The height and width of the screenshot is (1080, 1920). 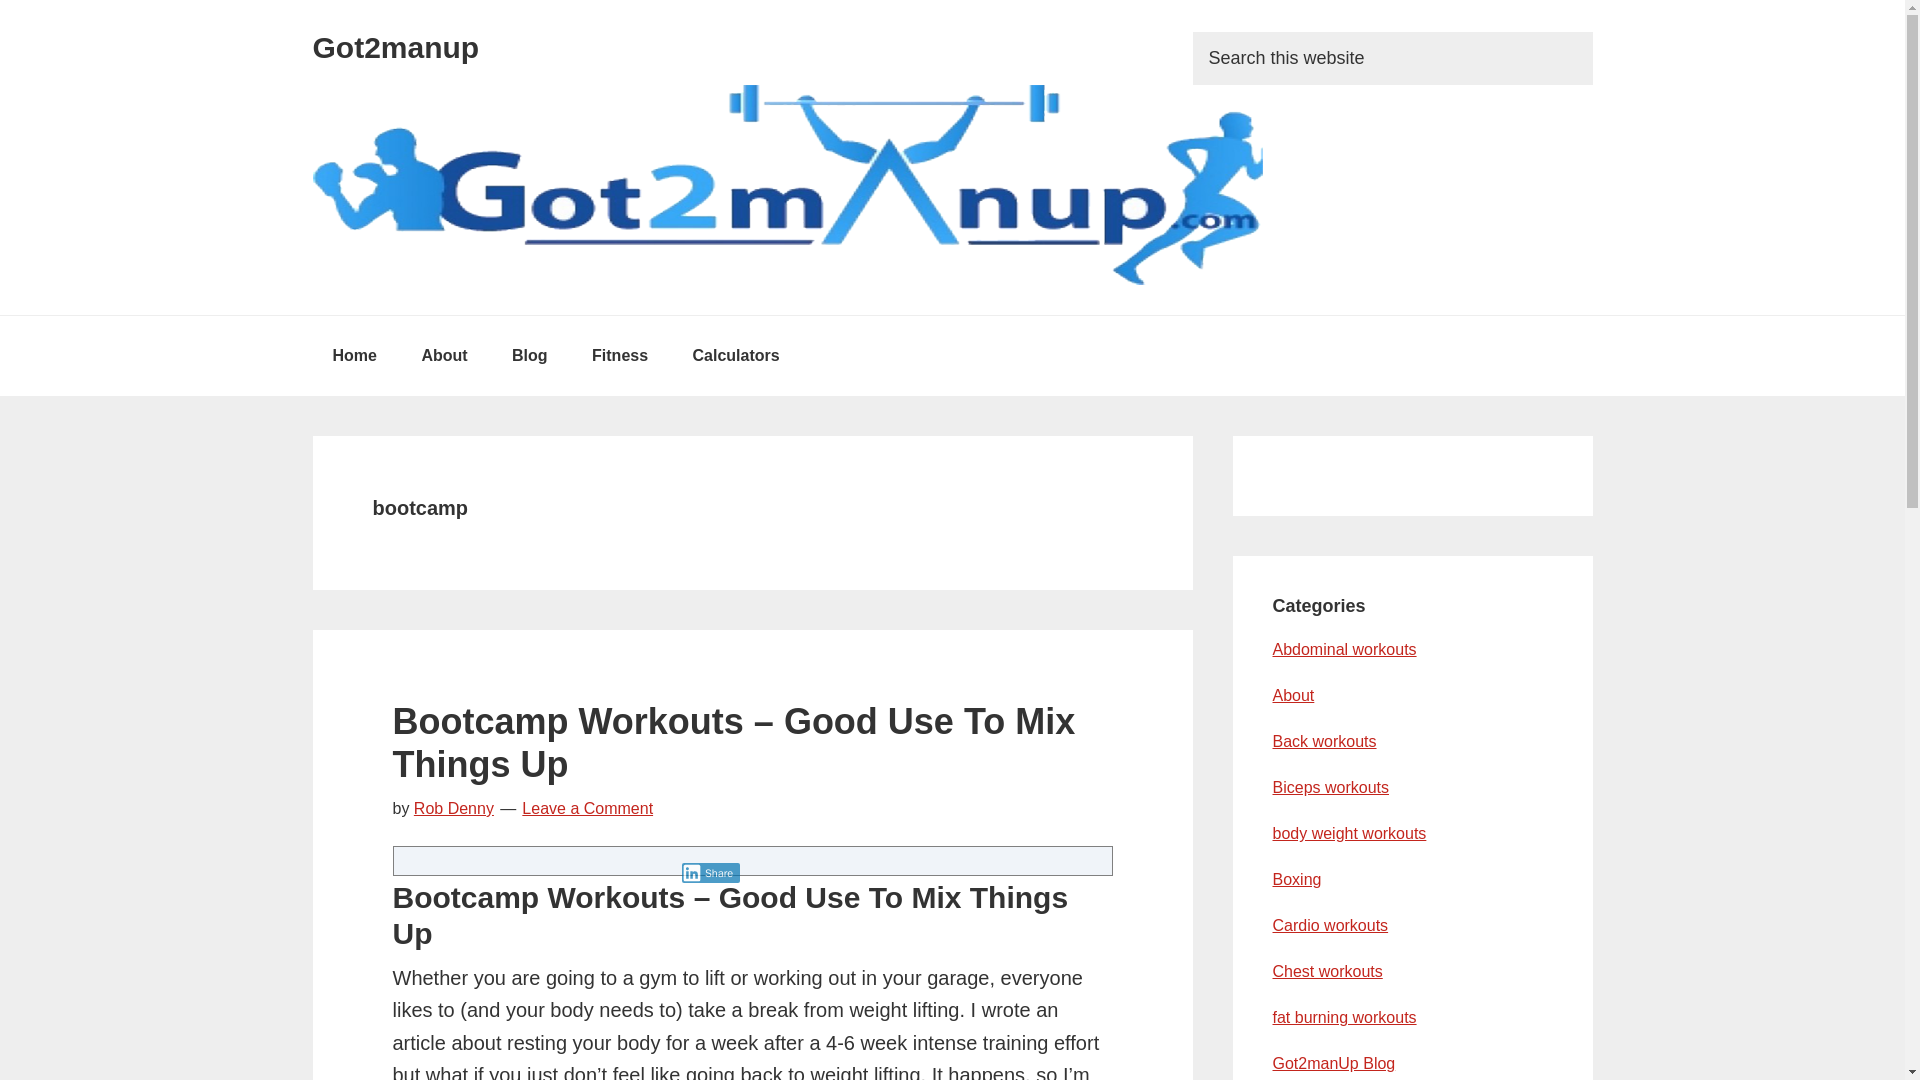 What do you see at coordinates (1296, 878) in the screenshot?
I see `Boxing` at bounding box center [1296, 878].